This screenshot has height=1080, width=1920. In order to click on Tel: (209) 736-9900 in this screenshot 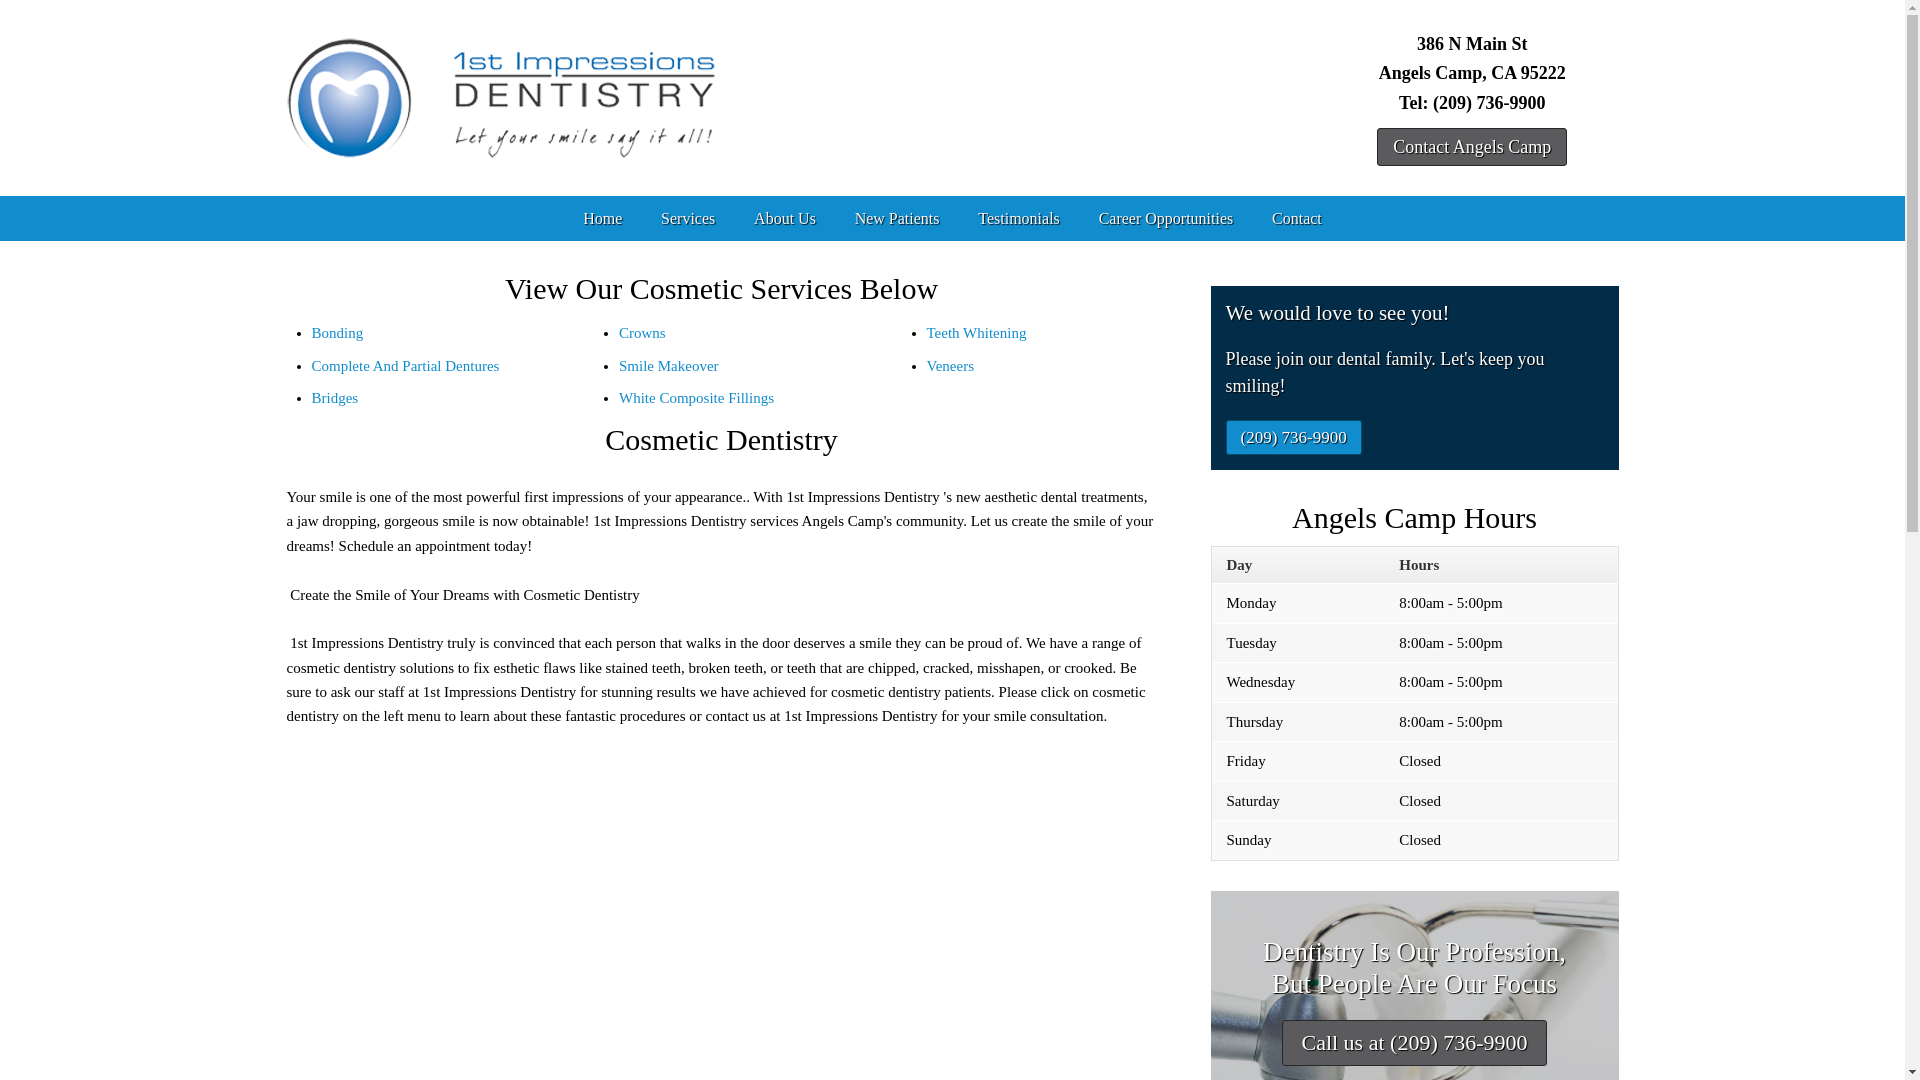, I will do `click(1472, 102)`.